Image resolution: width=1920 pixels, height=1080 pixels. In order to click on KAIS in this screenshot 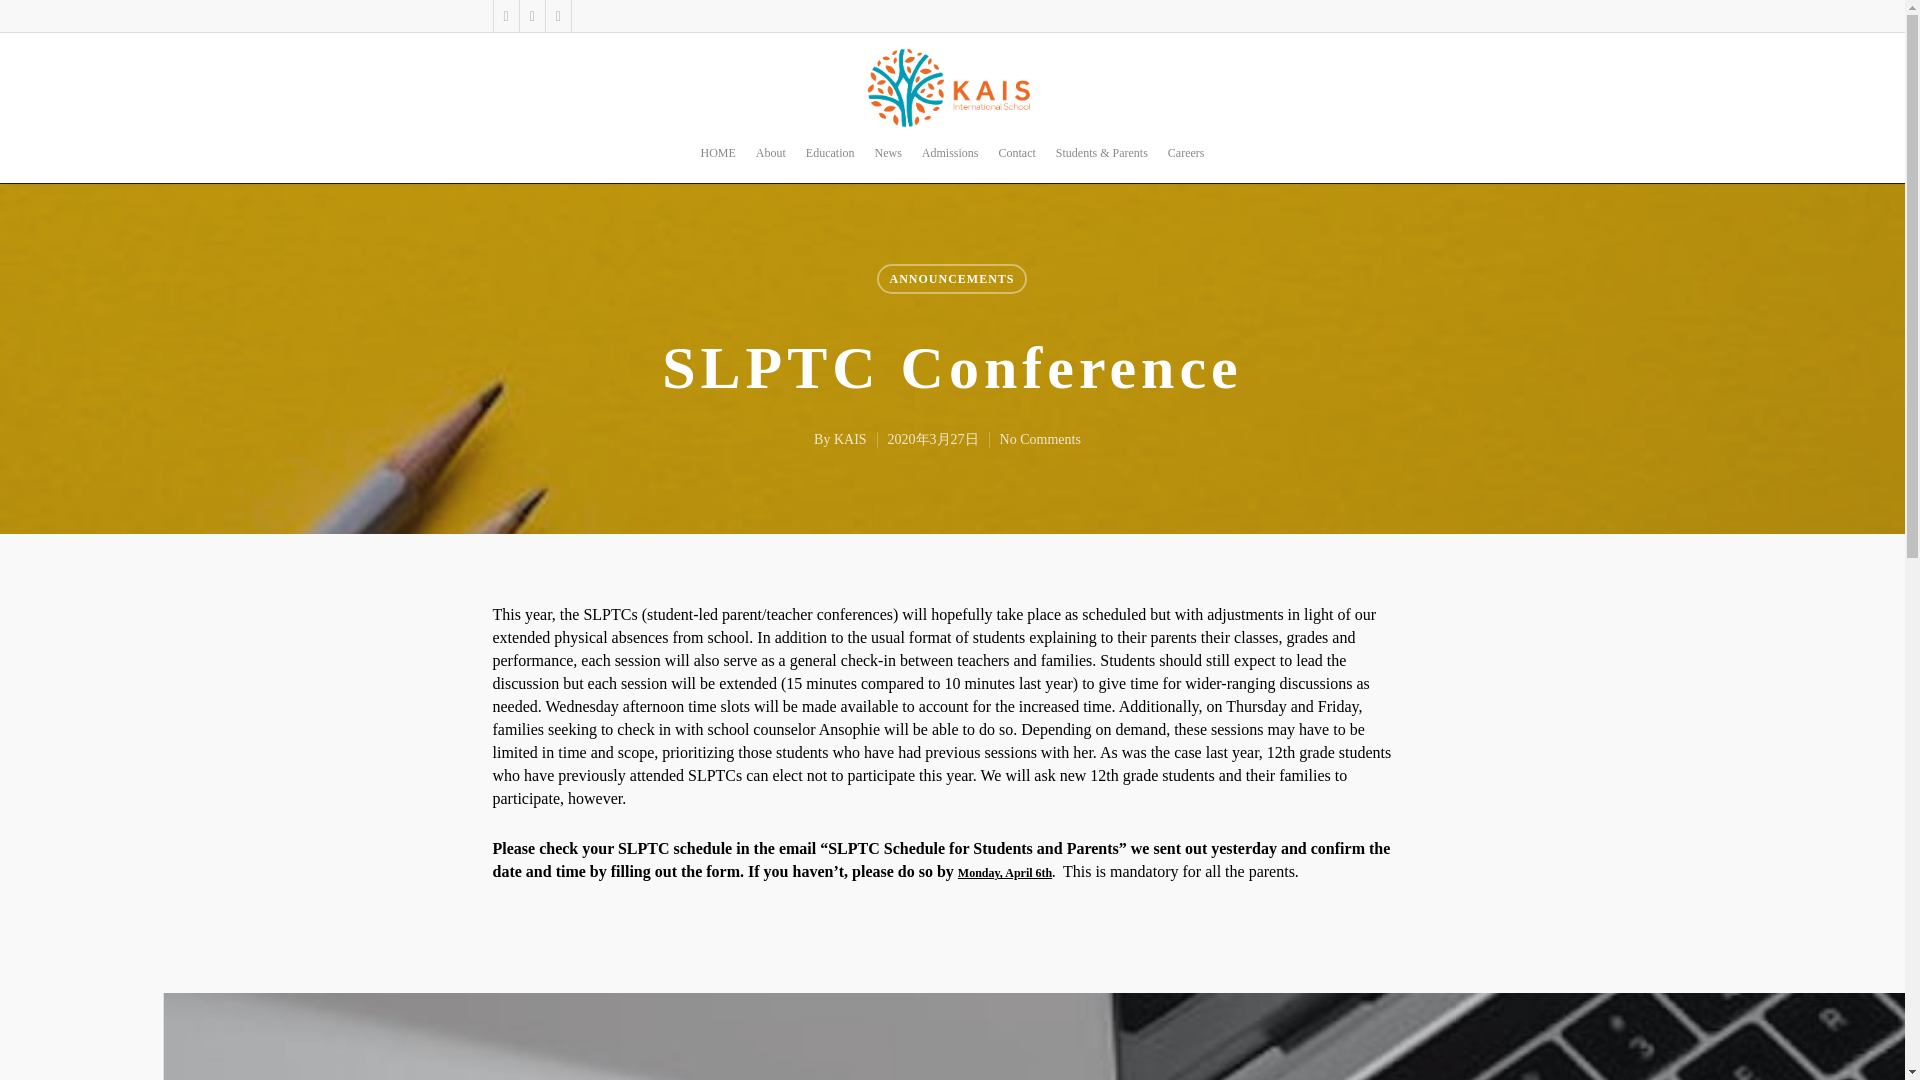, I will do `click(850, 440)`.